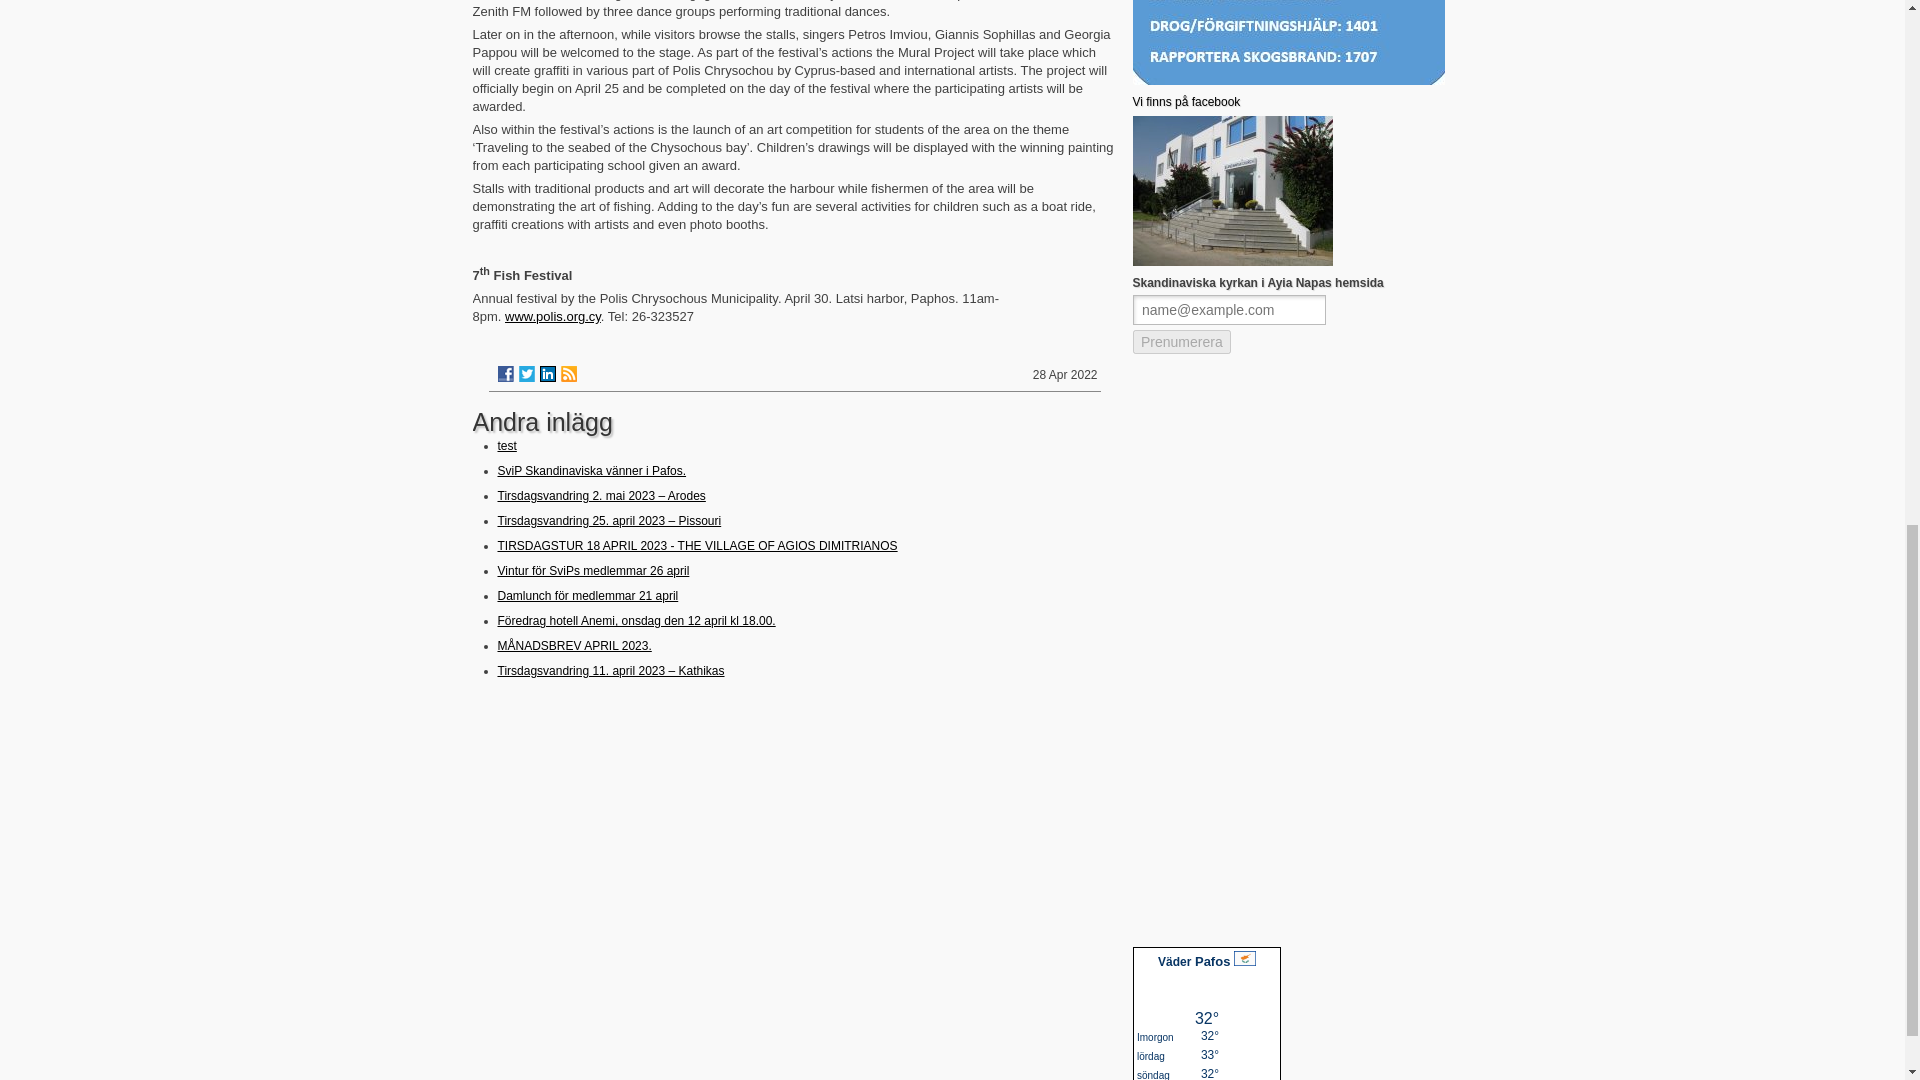 The image size is (1920, 1080). I want to click on Prenumerera, so click(1232, 330).